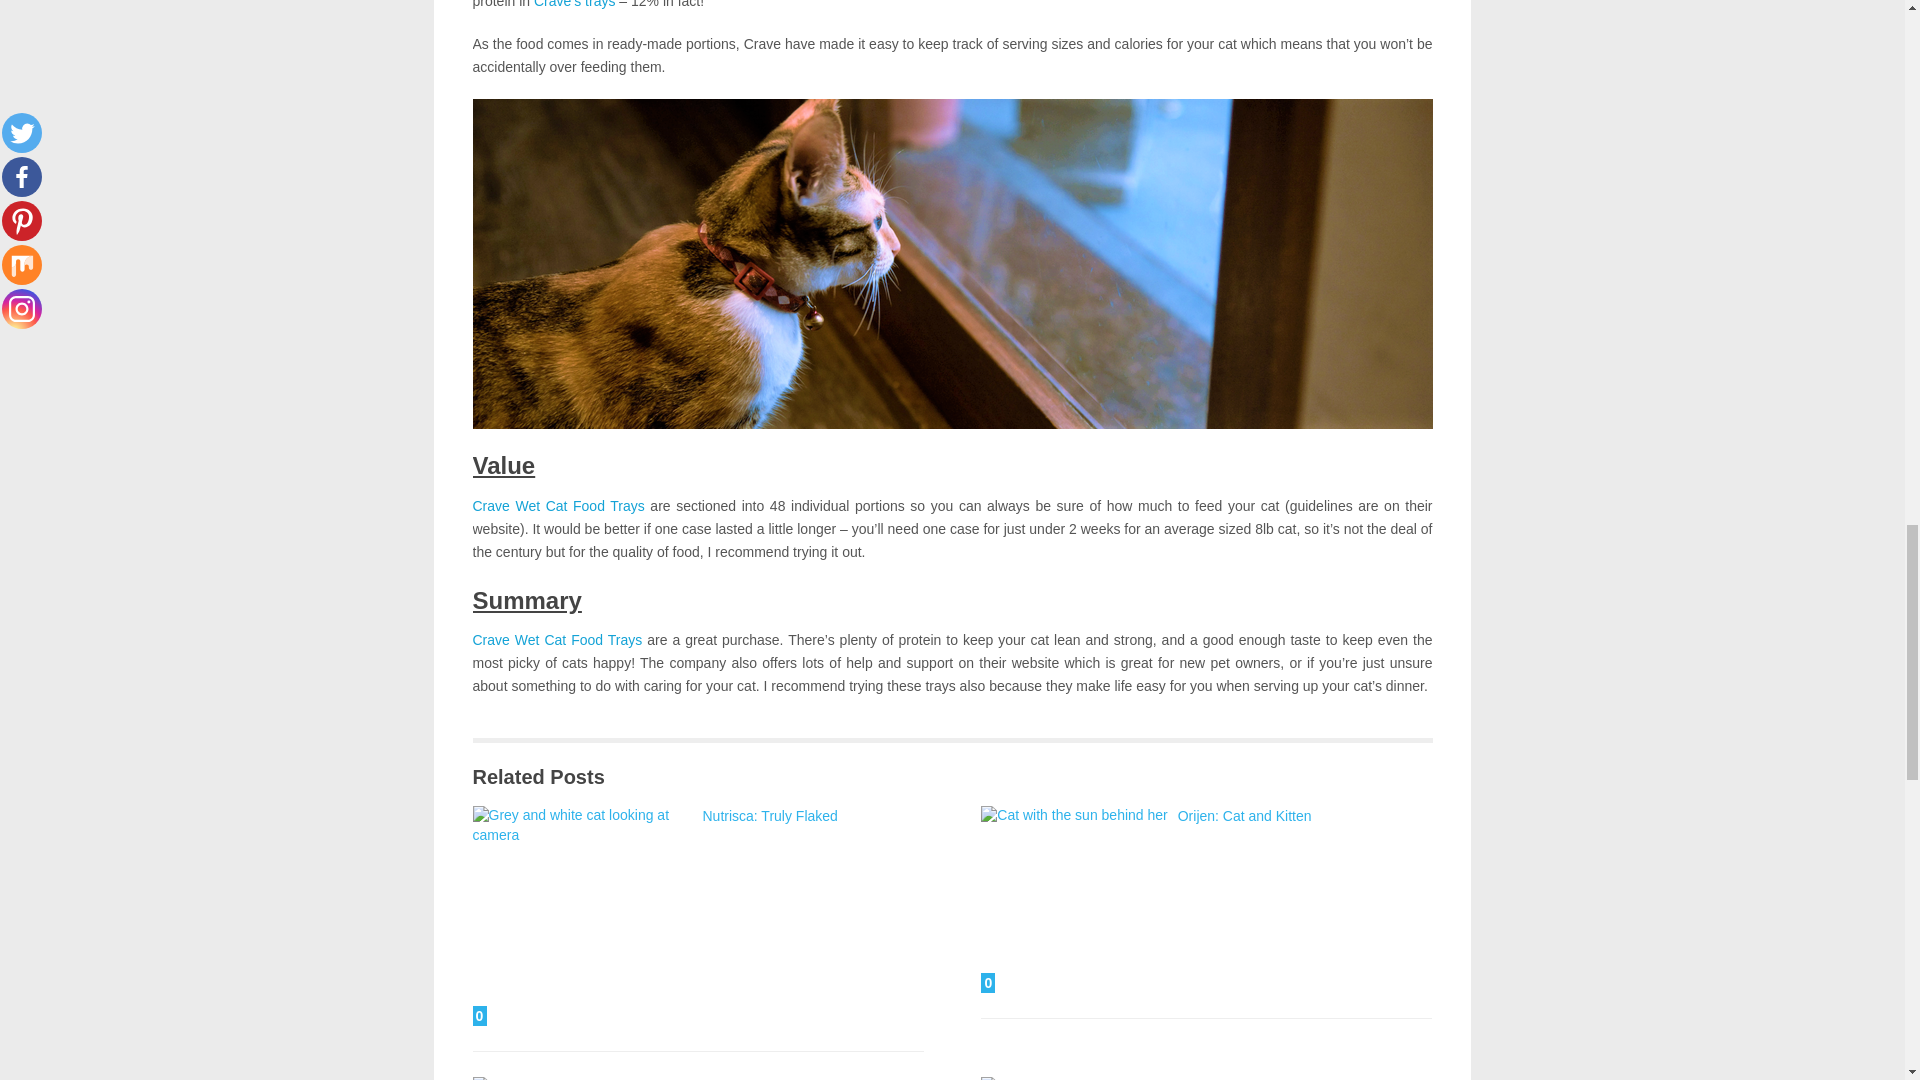 Image resolution: width=1920 pixels, height=1080 pixels. What do you see at coordinates (558, 506) in the screenshot?
I see `Crave Wet Cat Food Trays` at bounding box center [558, 506].